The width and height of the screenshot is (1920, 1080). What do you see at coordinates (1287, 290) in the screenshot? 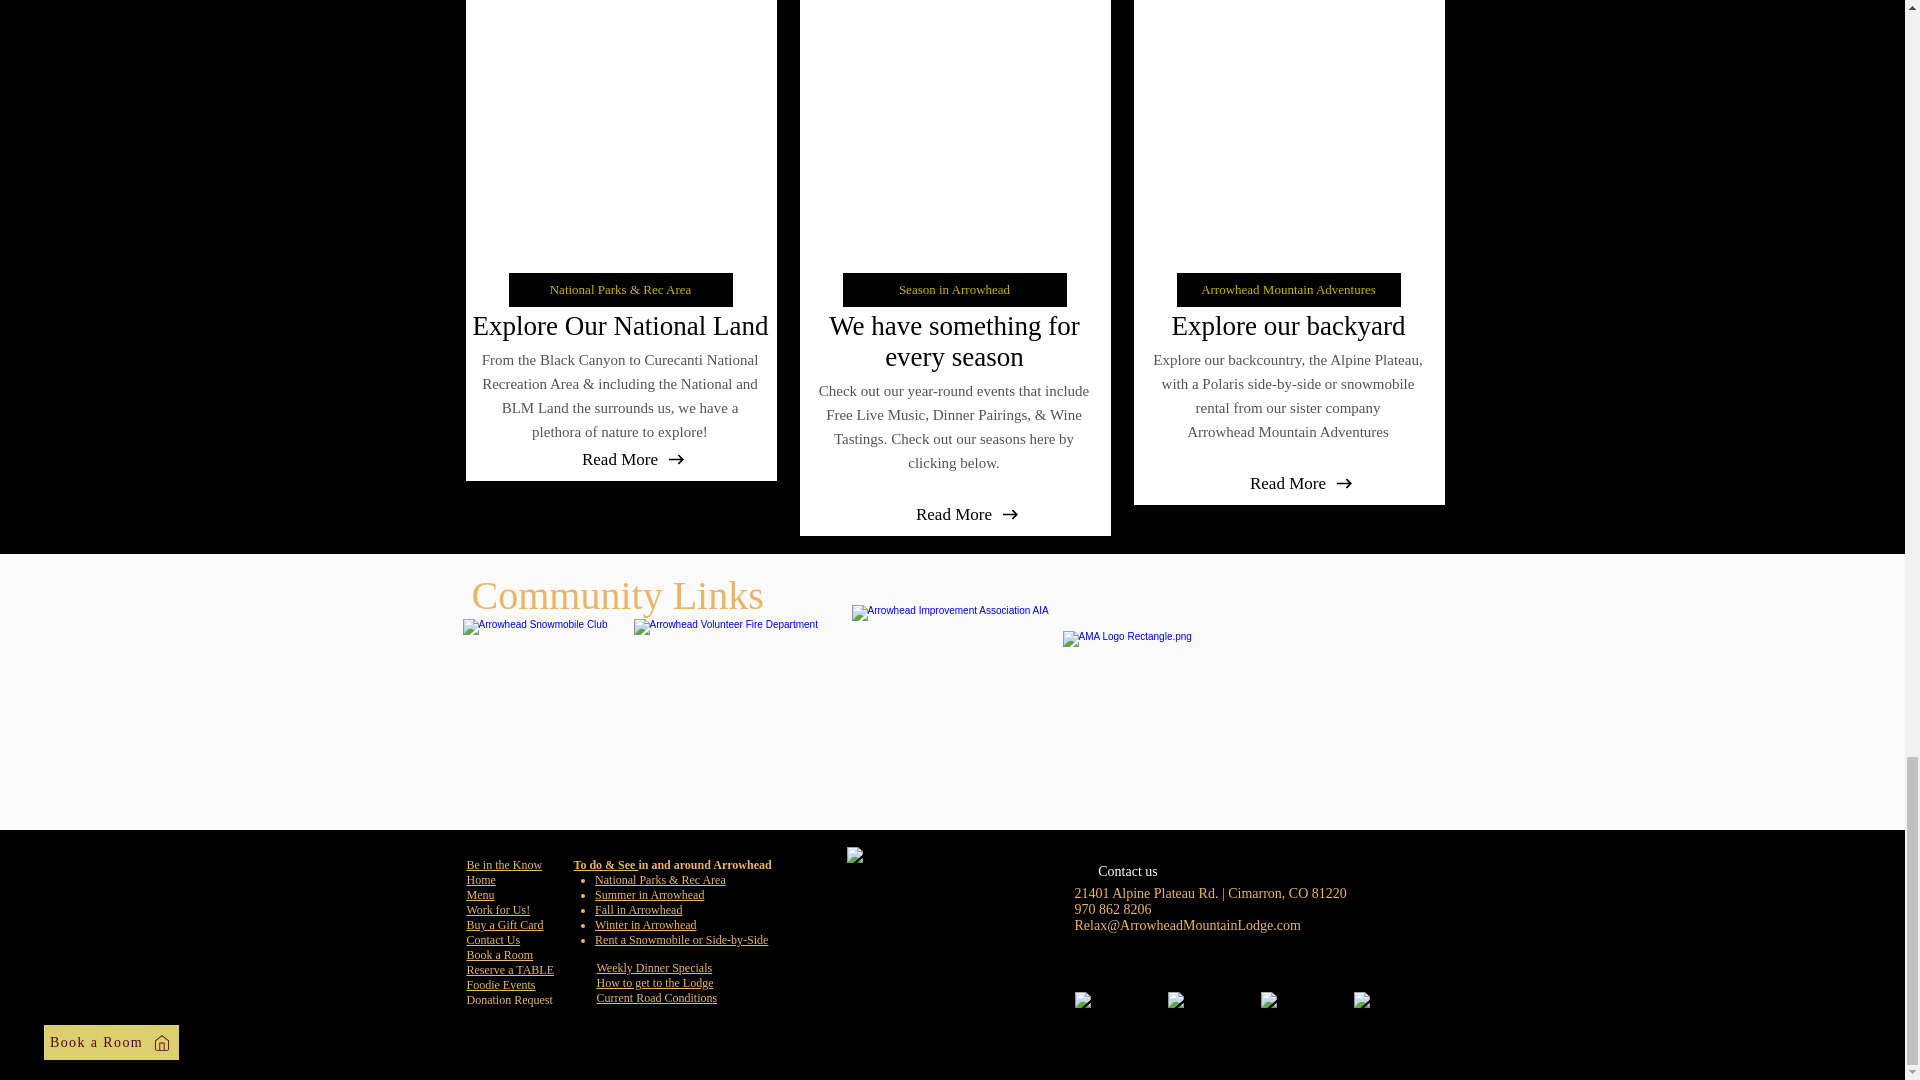
I see `Arrowhead Mountain Adventures` at bounding box center [1287, 290].